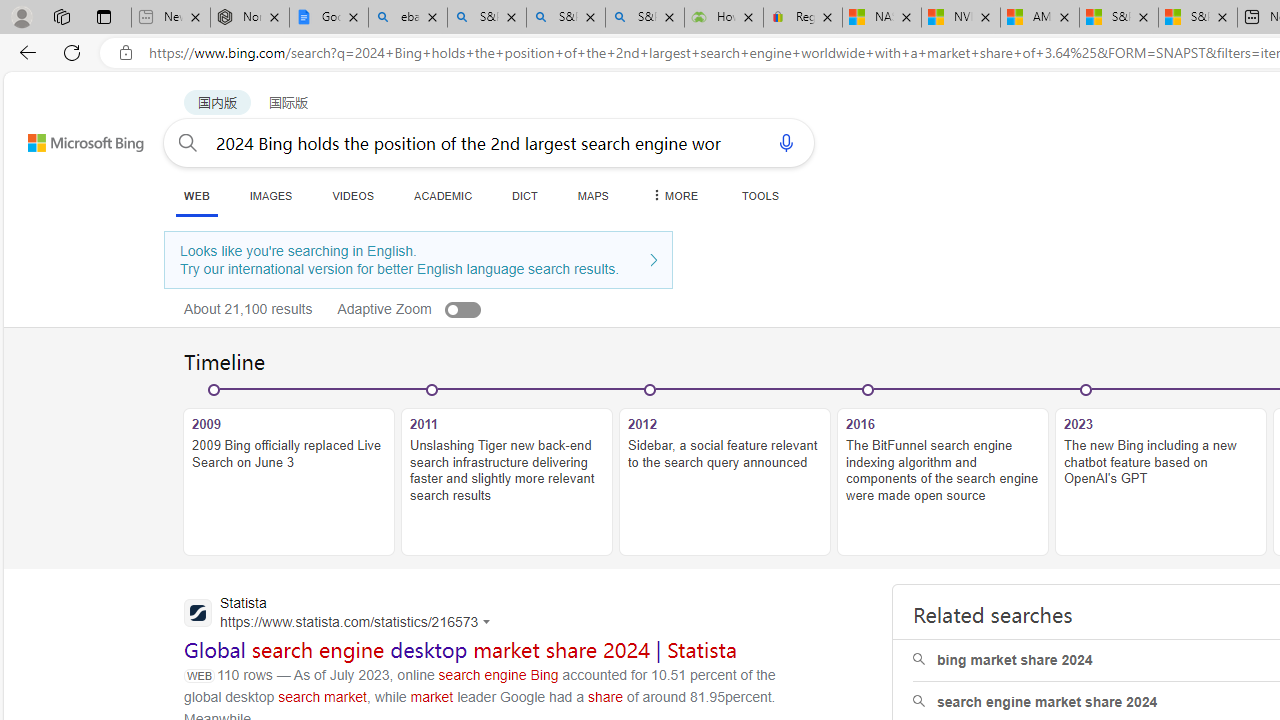  What do you see at coordinates (673, 195) in the screenshot?
I see `Dropdown Menu` at bounding box center [673, 195].